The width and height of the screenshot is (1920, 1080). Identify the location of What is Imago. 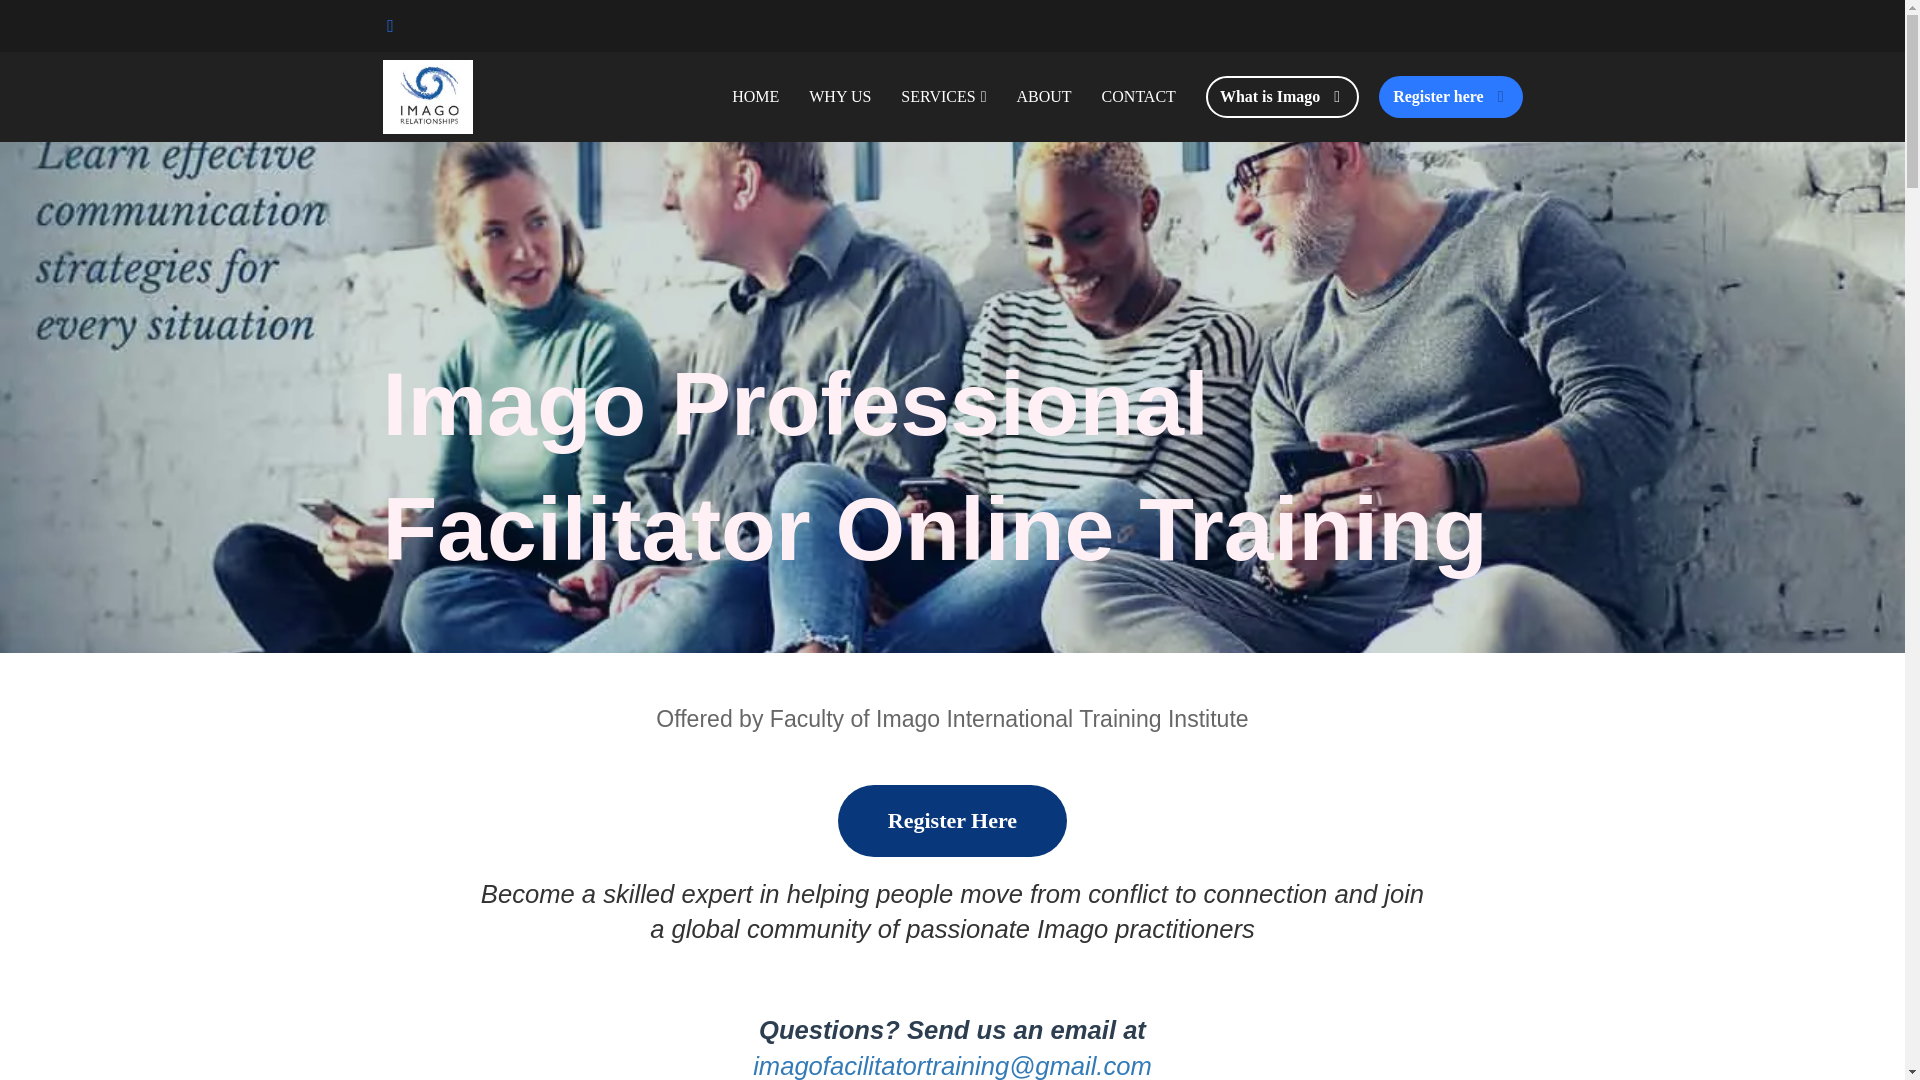
(1282, 96).